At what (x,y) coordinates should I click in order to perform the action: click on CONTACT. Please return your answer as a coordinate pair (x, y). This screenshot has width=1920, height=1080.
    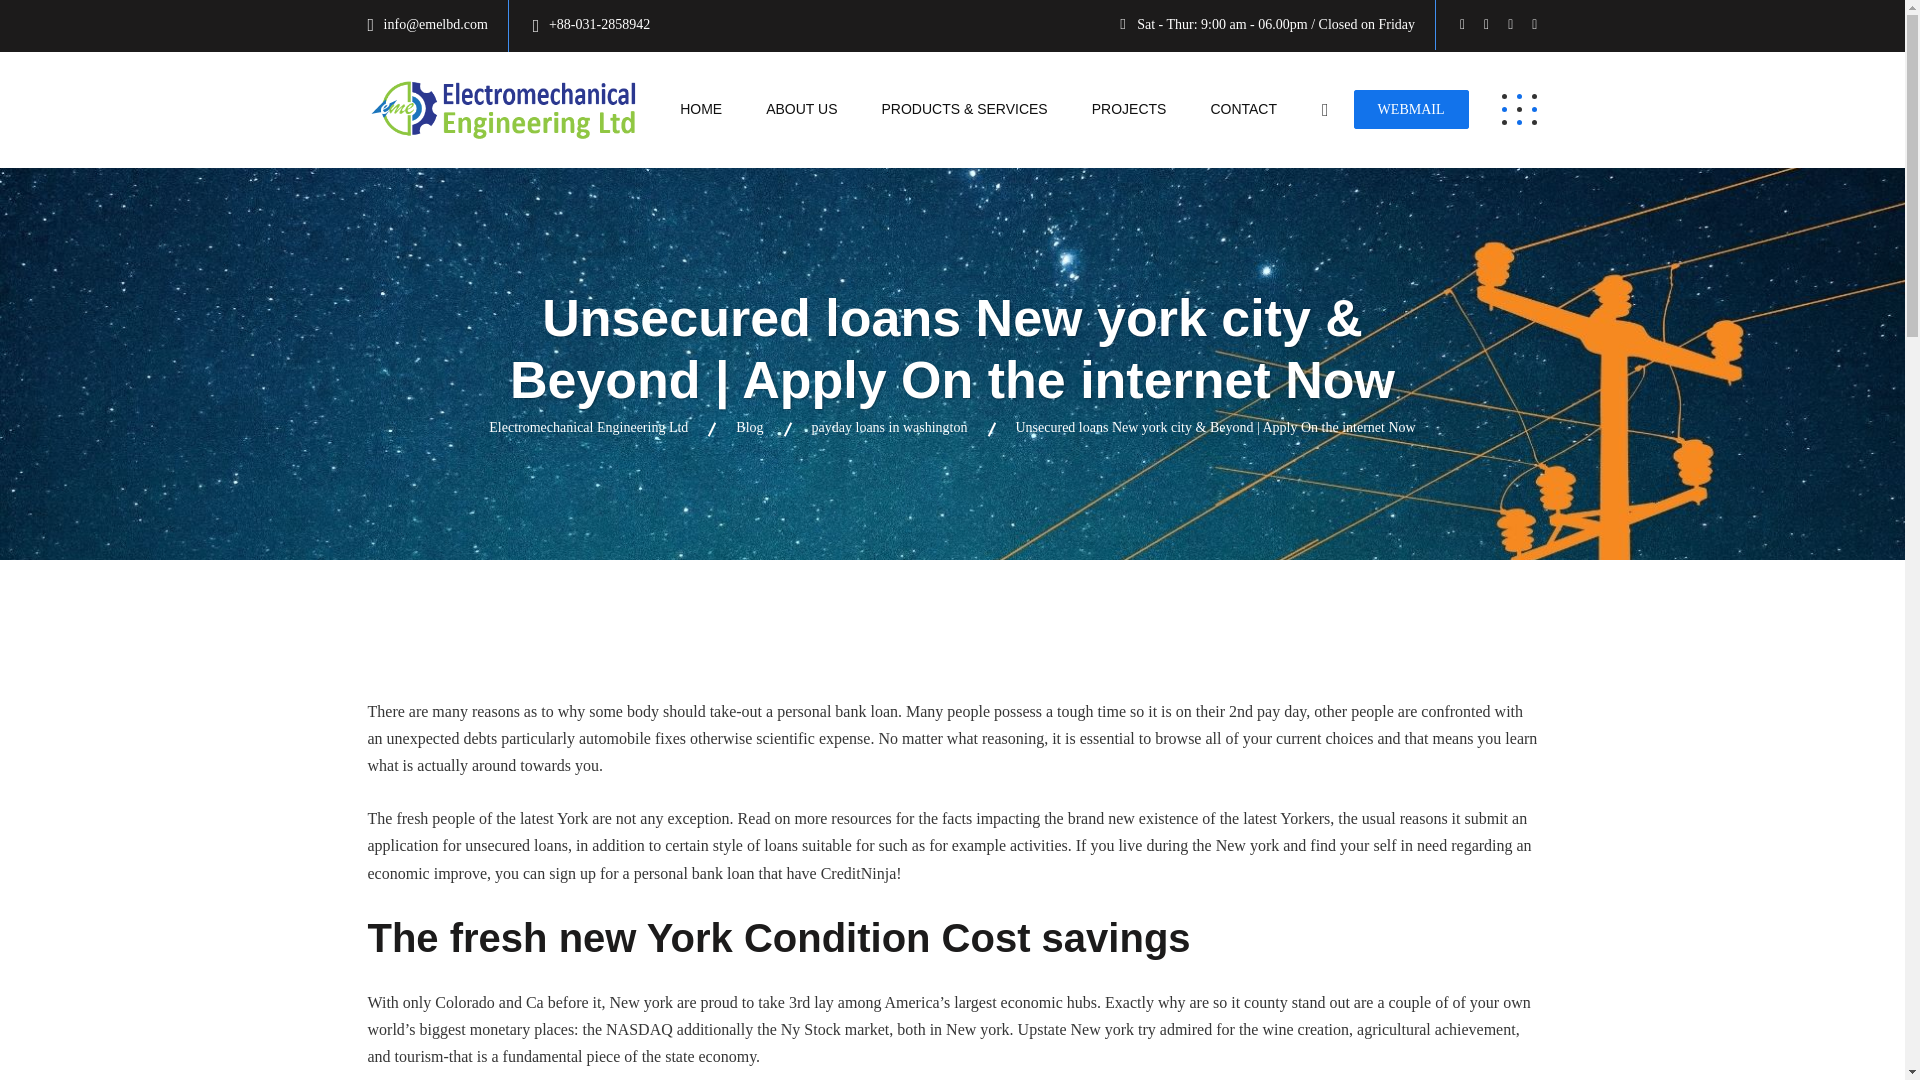
    Looking at the image, I should click on (1243, 110).